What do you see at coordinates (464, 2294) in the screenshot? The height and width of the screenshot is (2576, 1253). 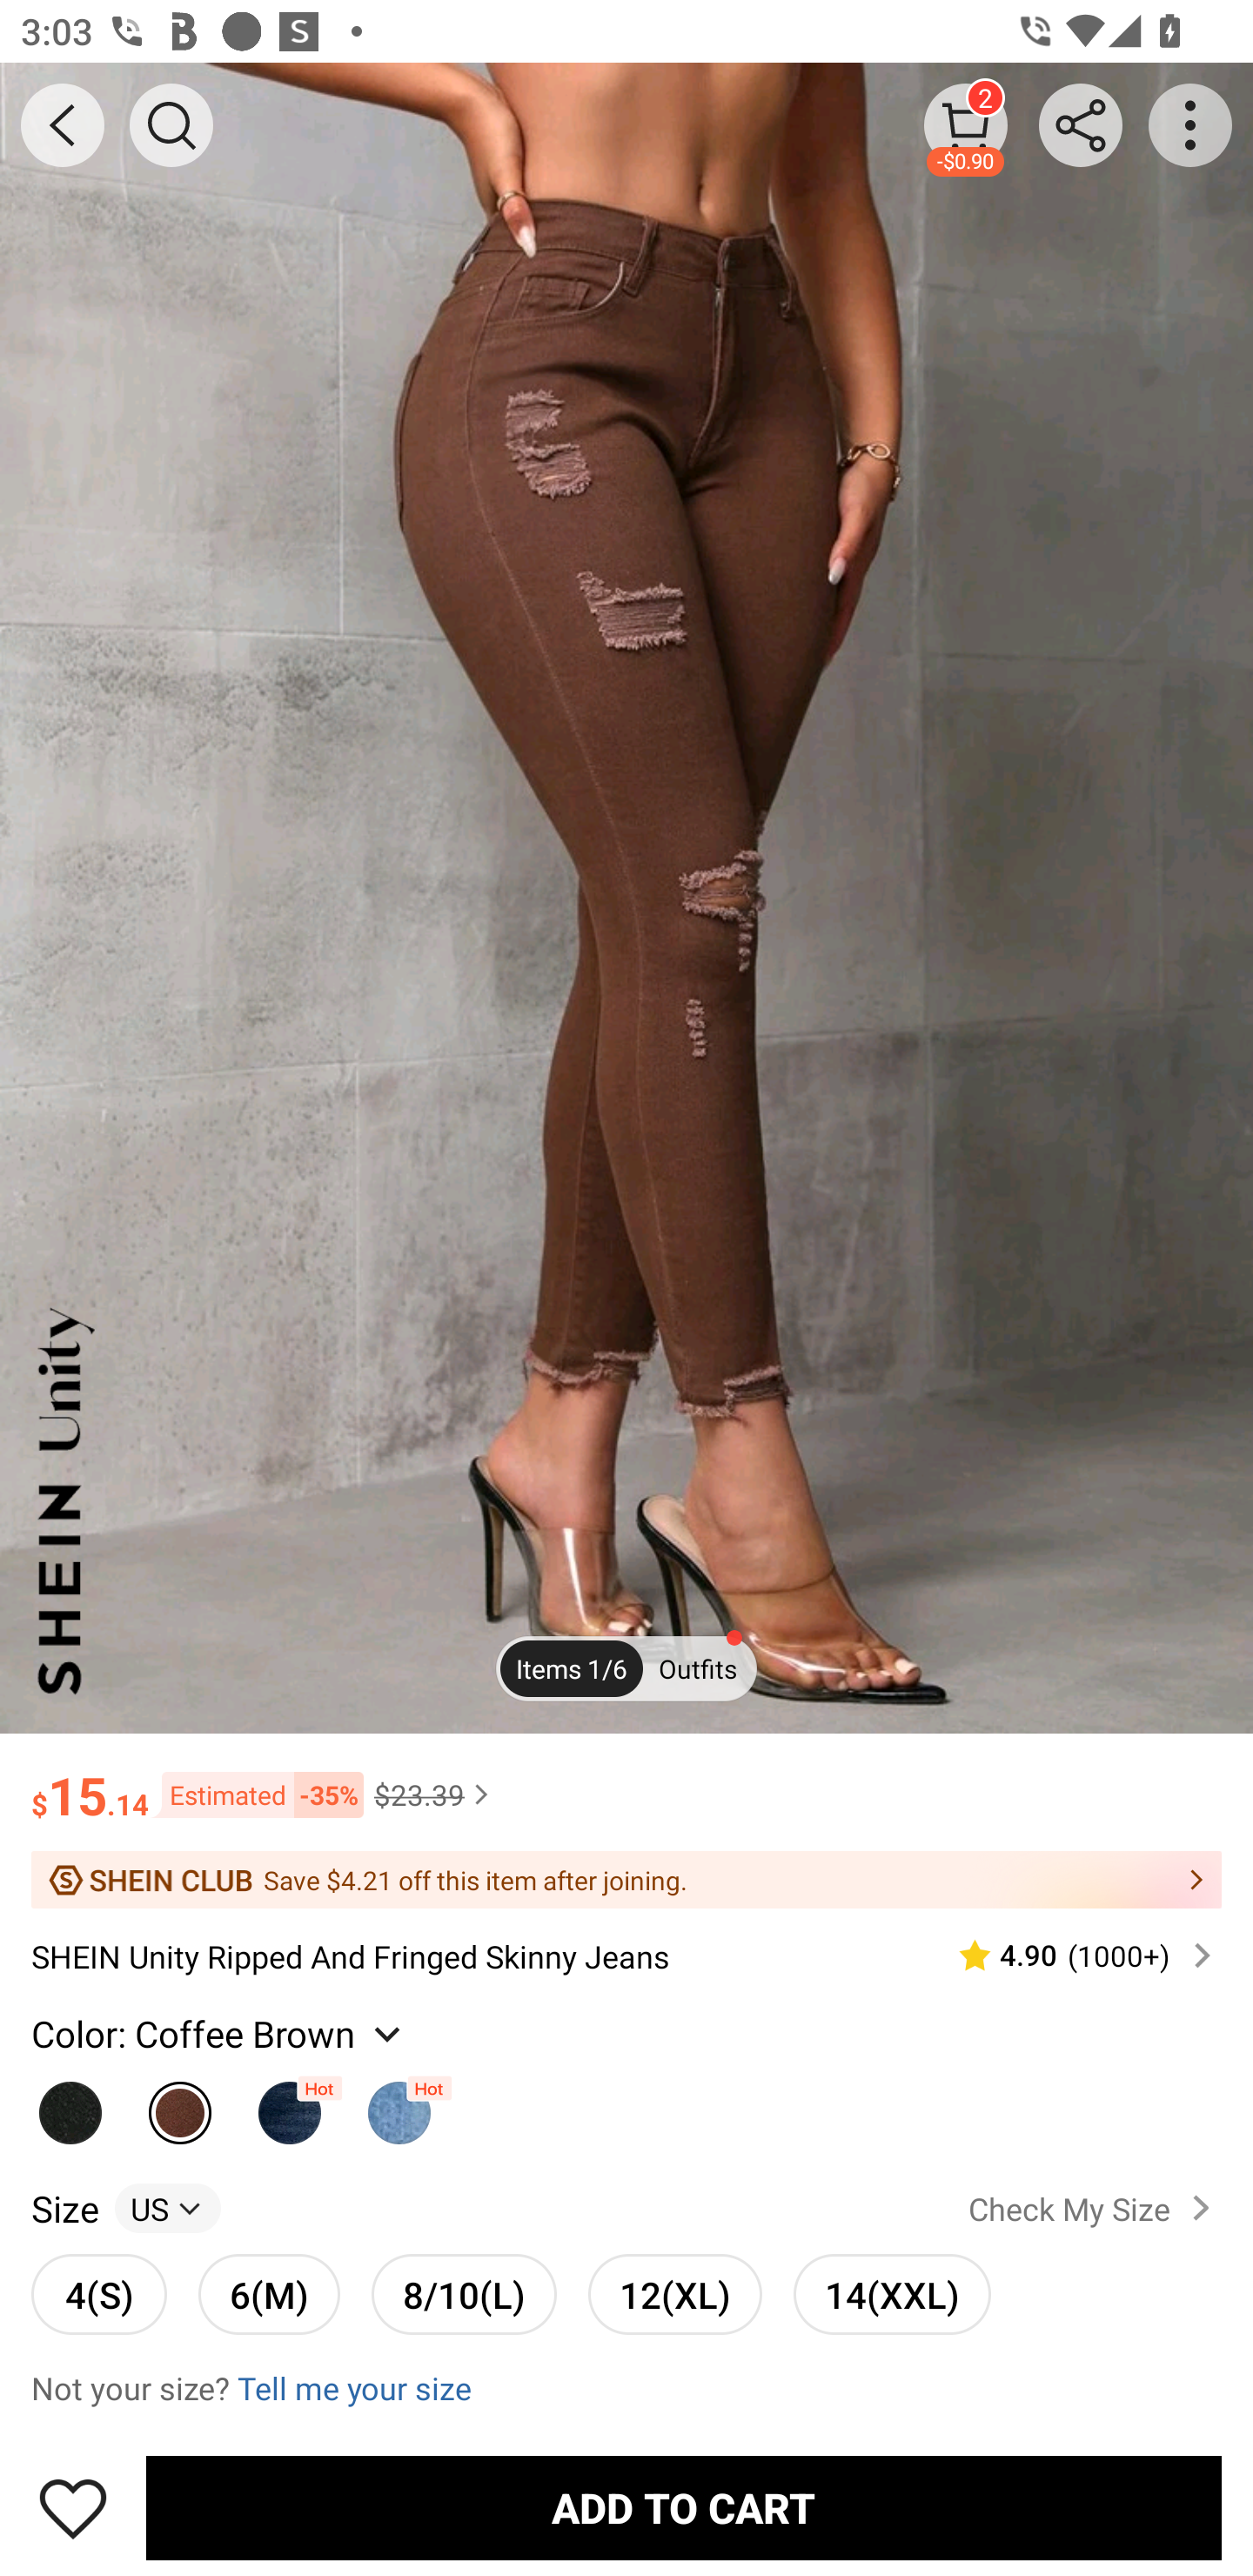 I see `8/10(L) 8/10(L)unselected option` at bounding box center [464, 2294].